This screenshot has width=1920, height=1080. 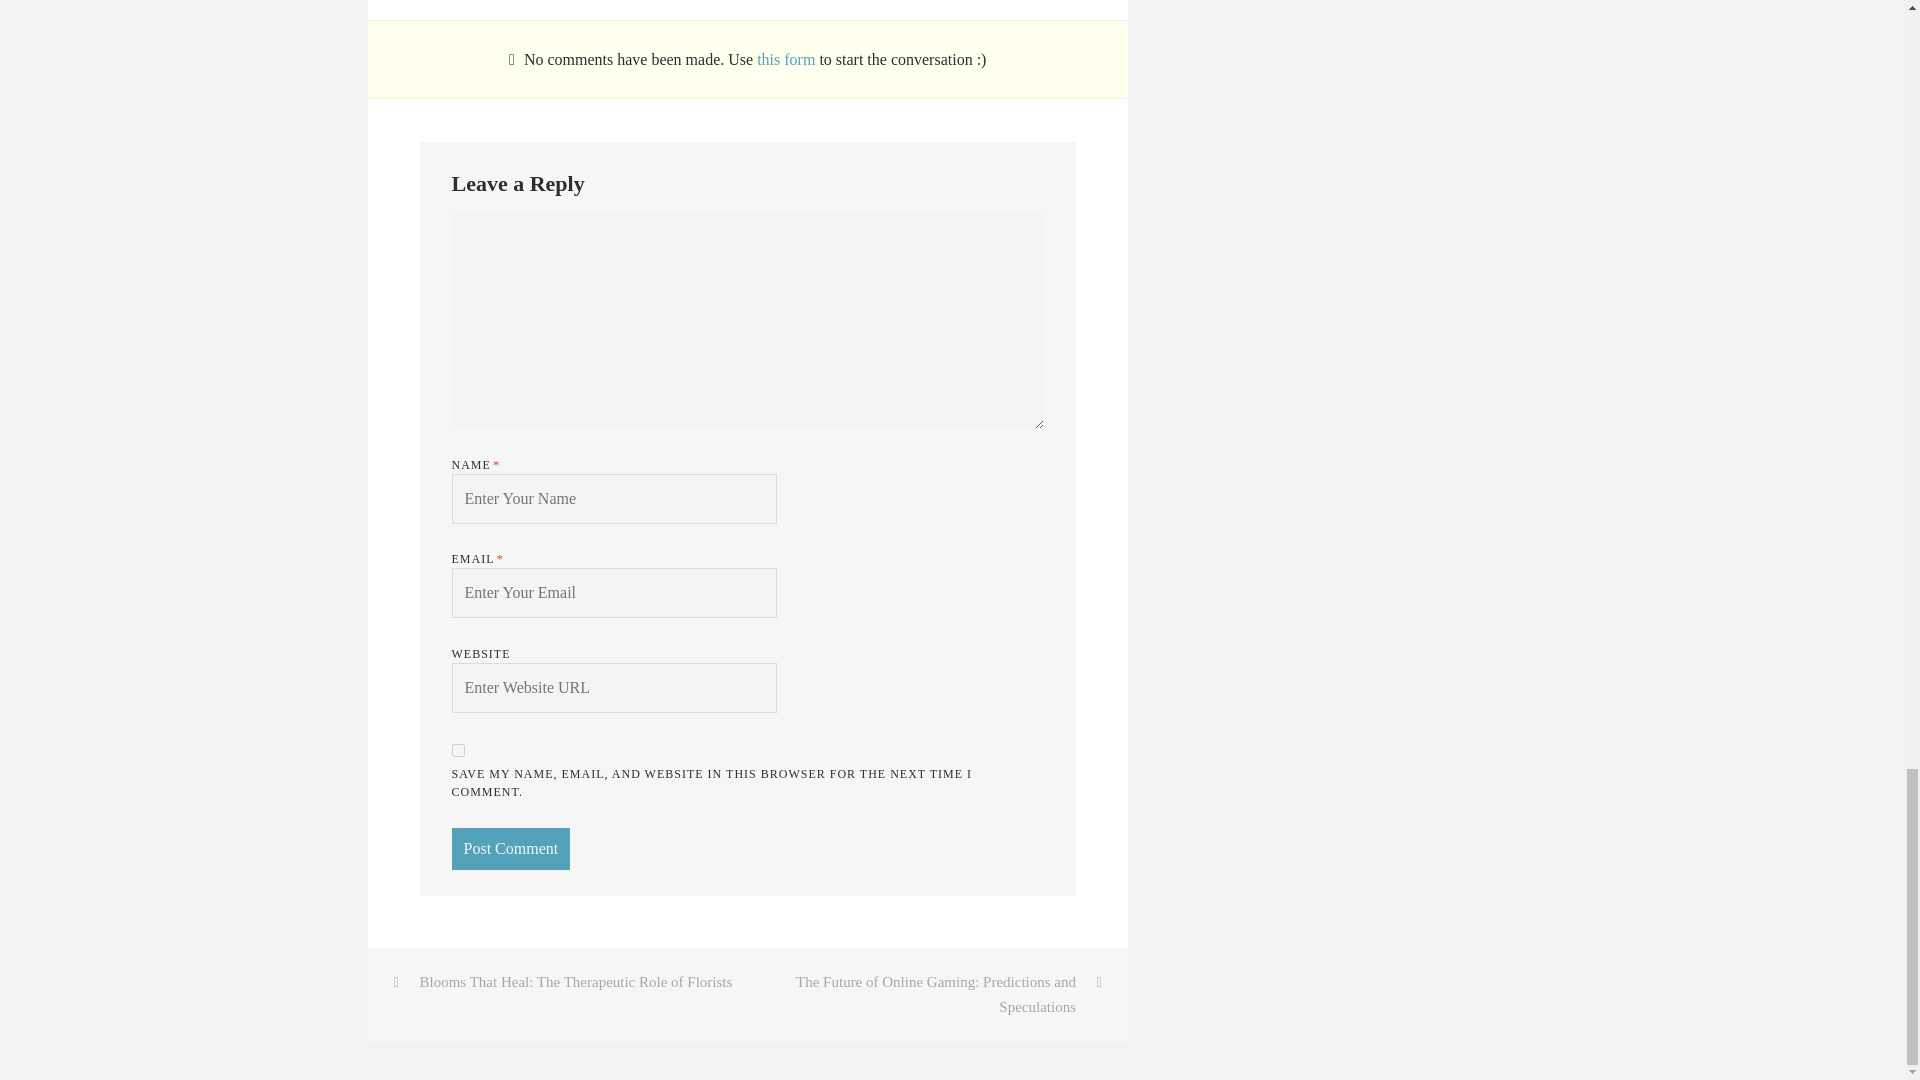 I want to click on The Future of Online Gaming: Predictions and Speculations, so click(x=938, y=996).